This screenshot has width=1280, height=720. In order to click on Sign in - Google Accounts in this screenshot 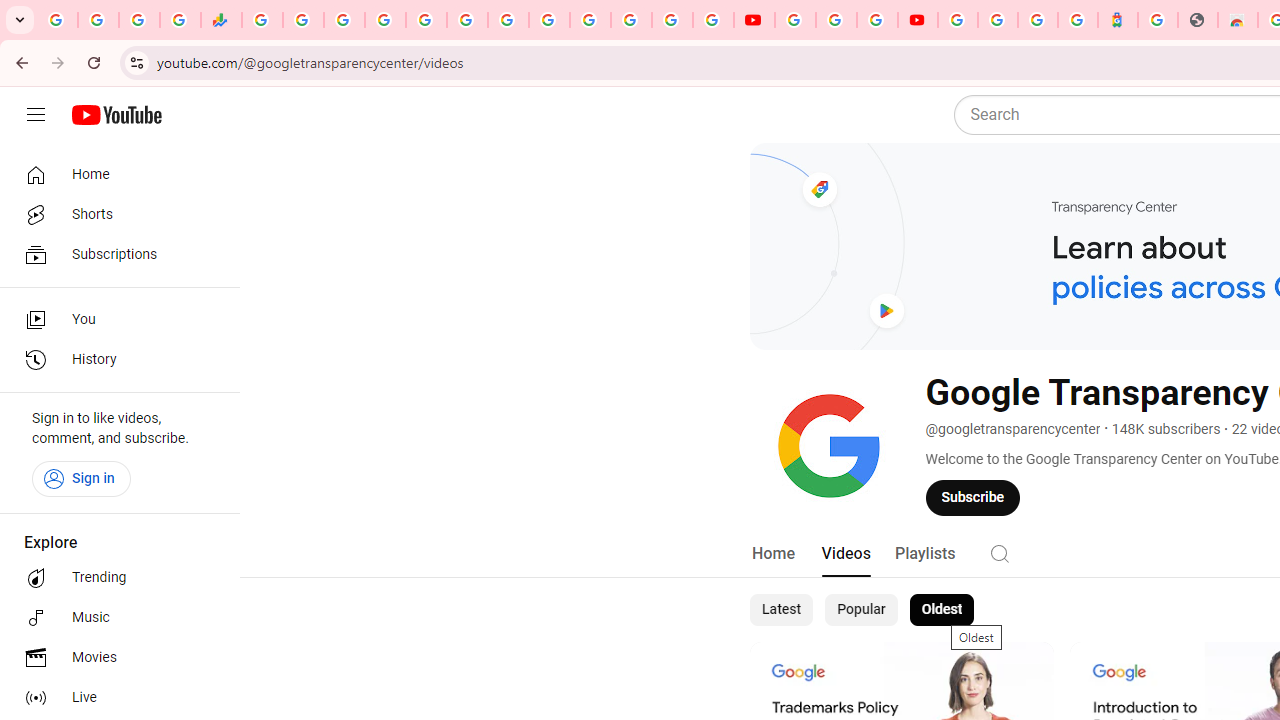, I will do `click(958, 20)`.